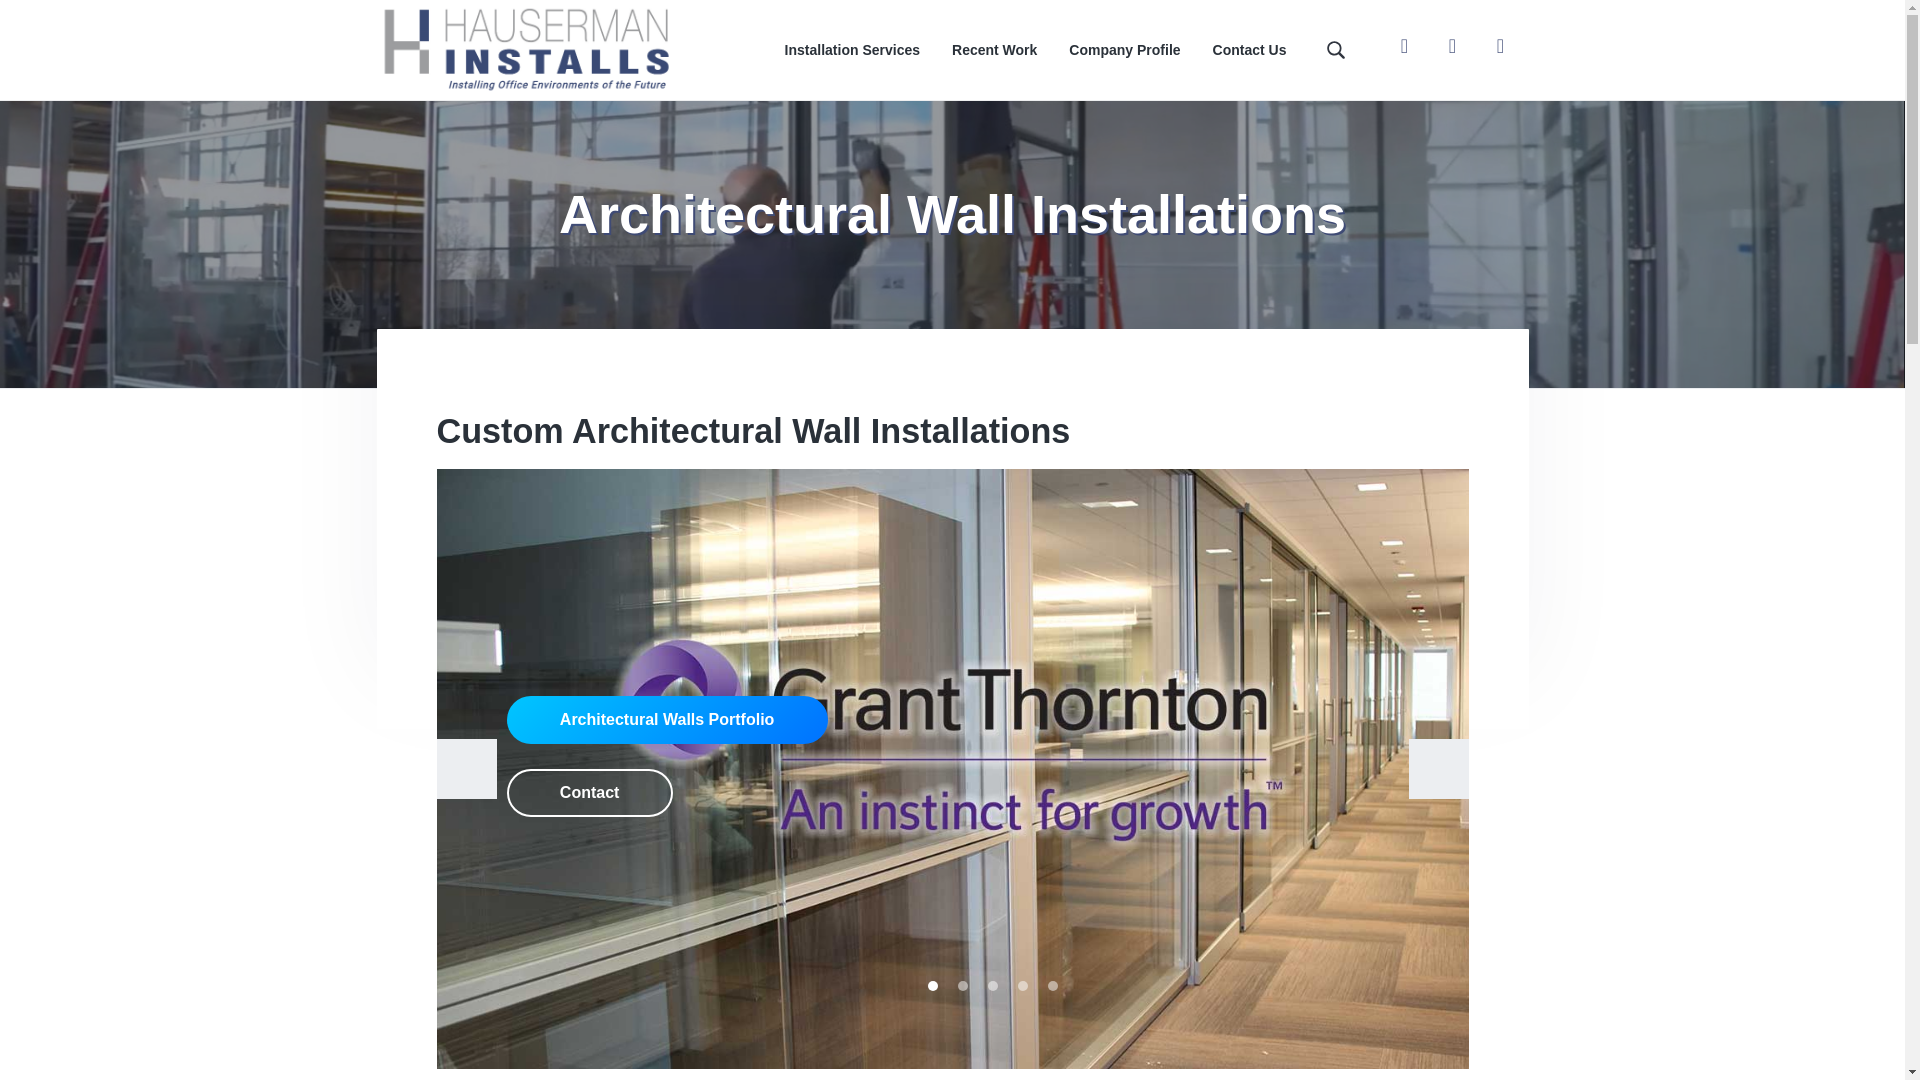  I want to click on Company Profile, so click(1124, 50).